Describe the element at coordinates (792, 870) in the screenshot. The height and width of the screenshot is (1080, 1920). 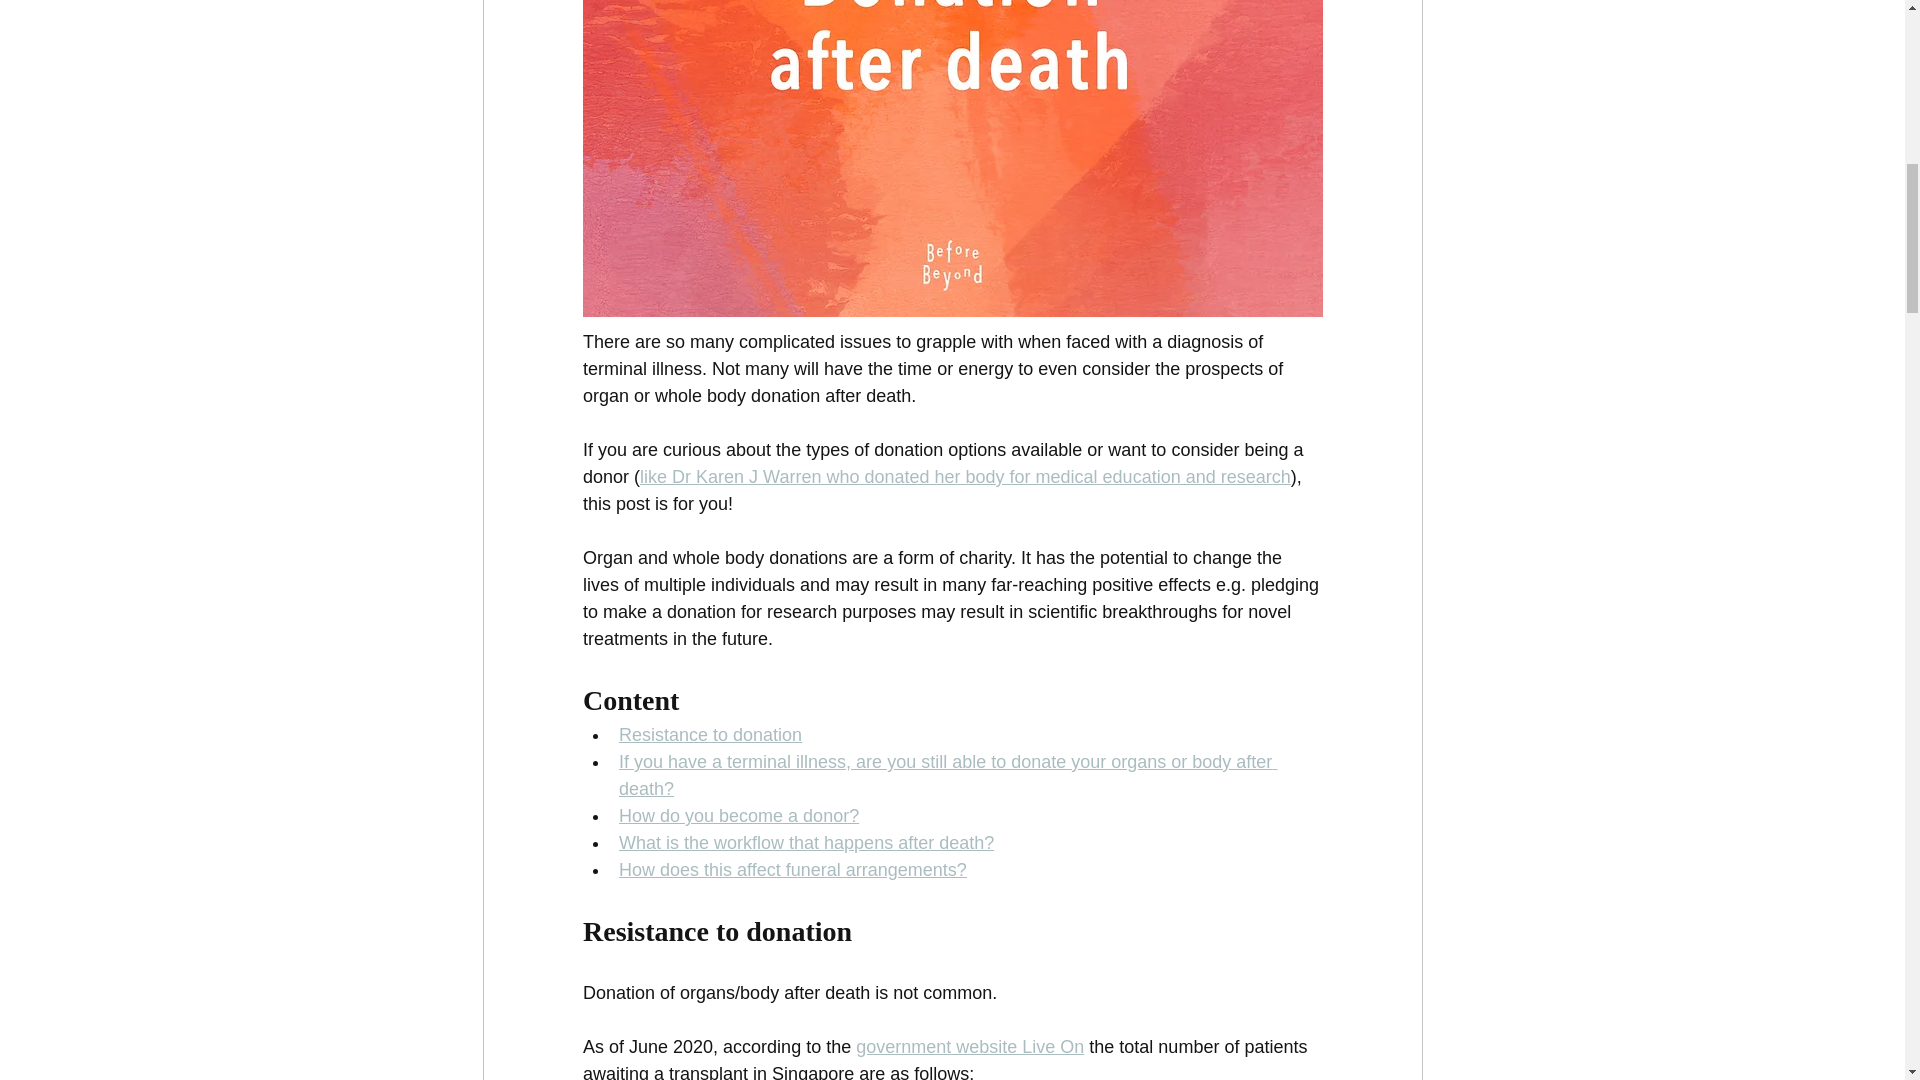
I see `How does this affect funeral arrangements?` at that location.